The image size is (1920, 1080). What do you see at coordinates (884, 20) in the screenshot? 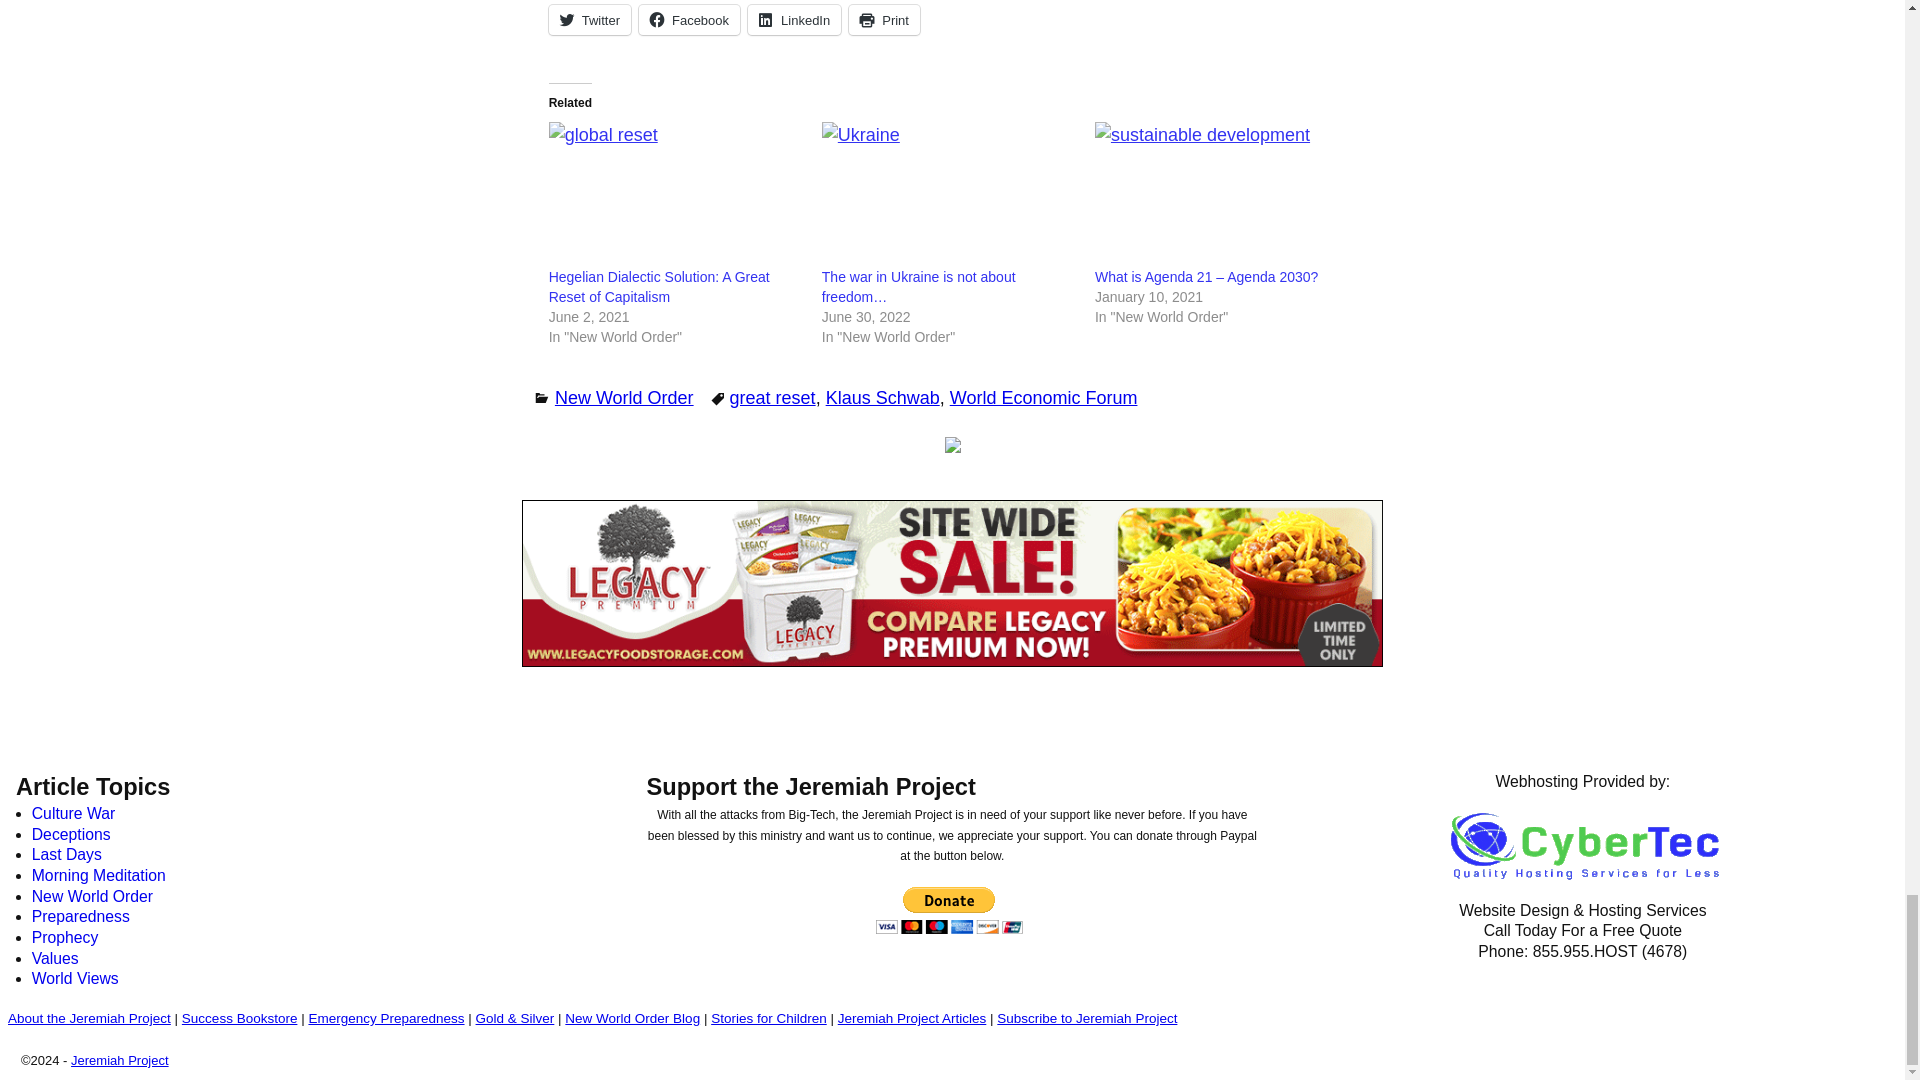
I see `Click to print` at bounding box center [884, 20].